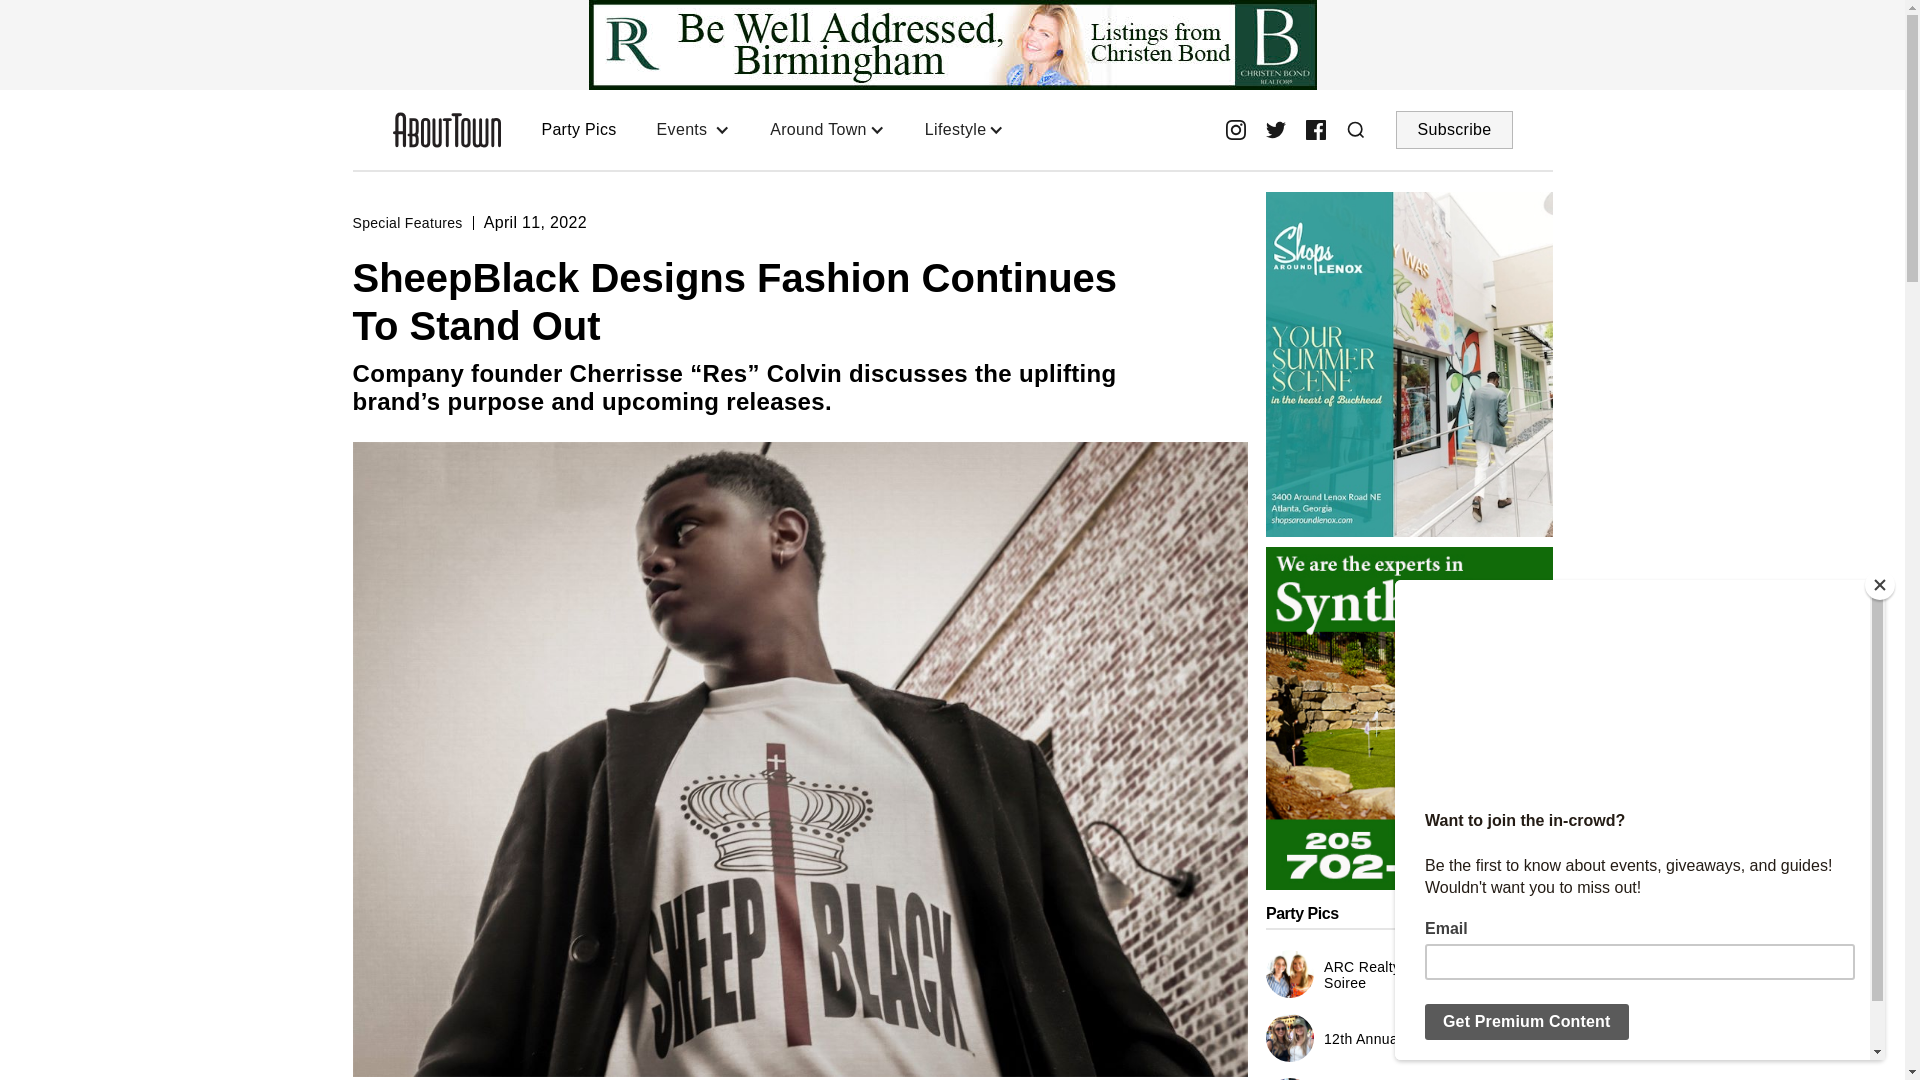  What do you see at coordinates (578, 129) in the screenshot?
I see `Party Pics` at bounding box center [578, 129].